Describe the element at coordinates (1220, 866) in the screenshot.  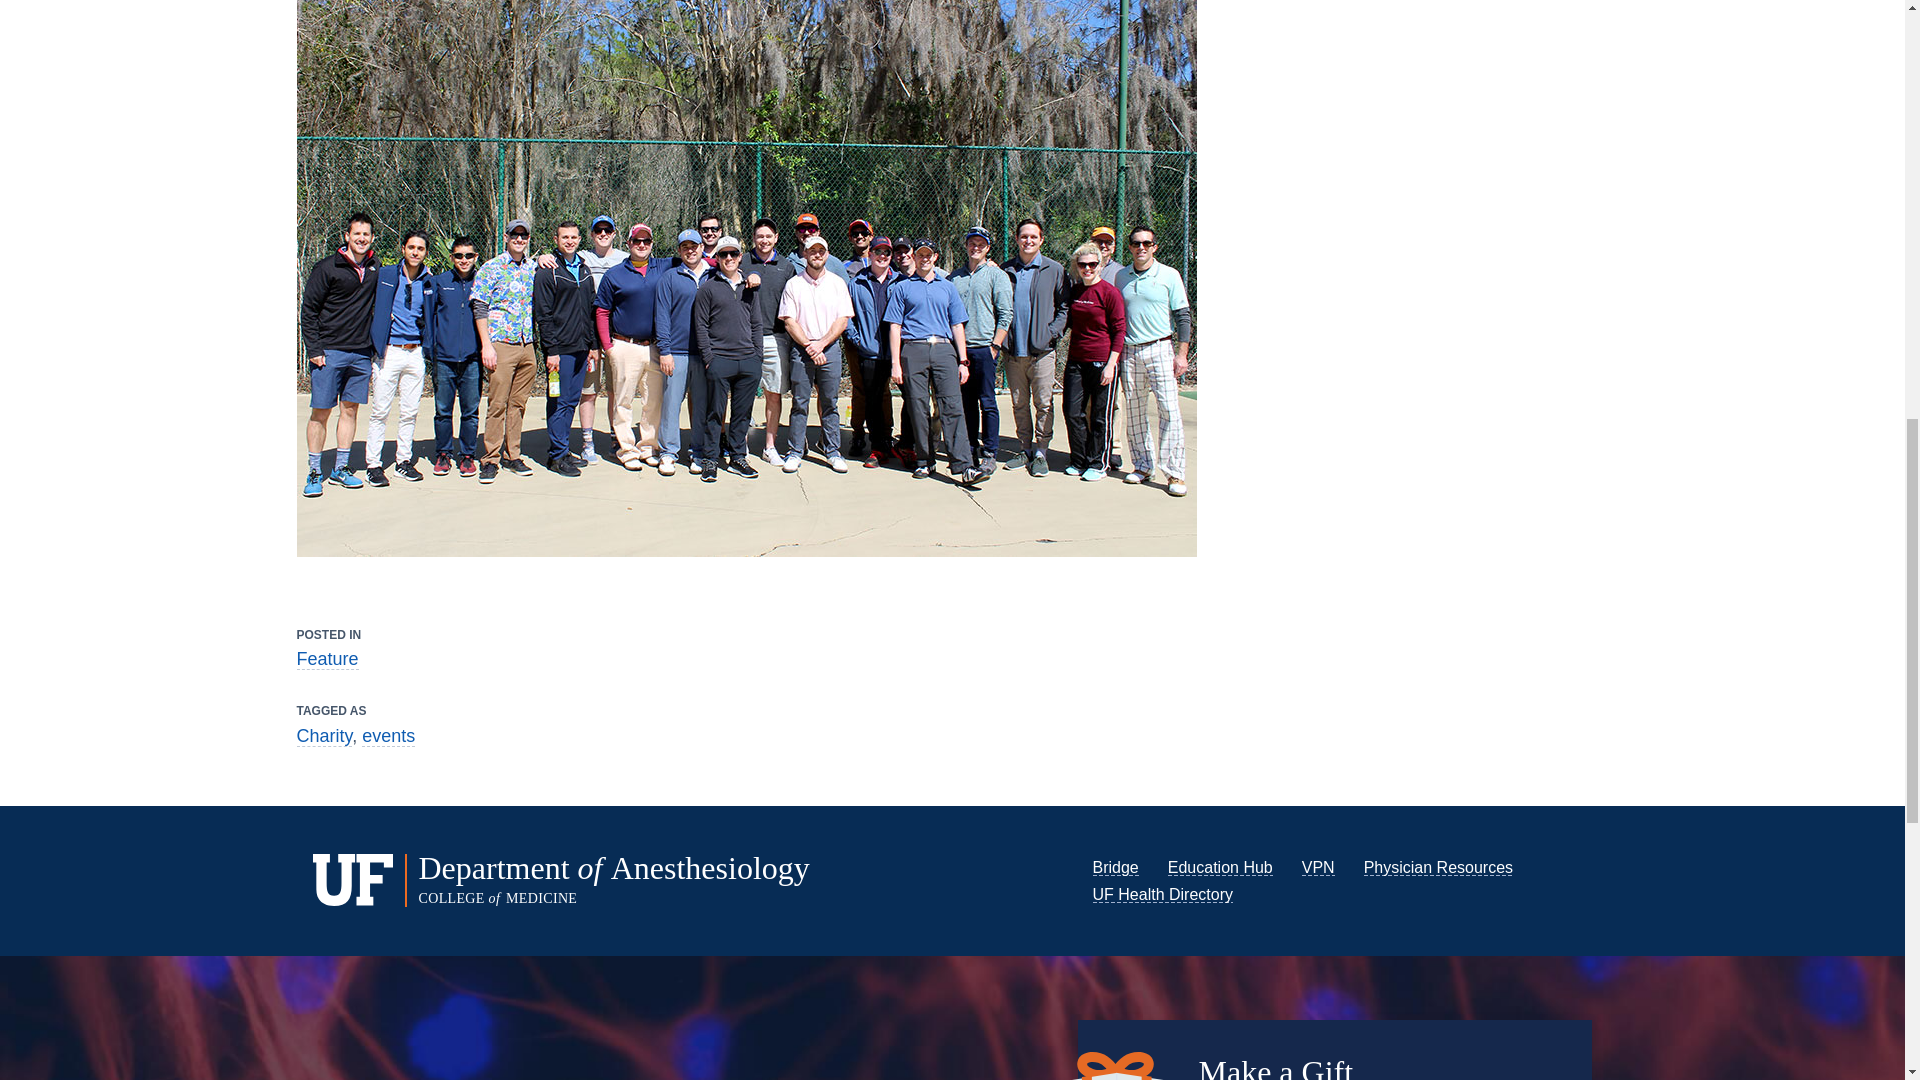
I see `Education Hub` at that location.